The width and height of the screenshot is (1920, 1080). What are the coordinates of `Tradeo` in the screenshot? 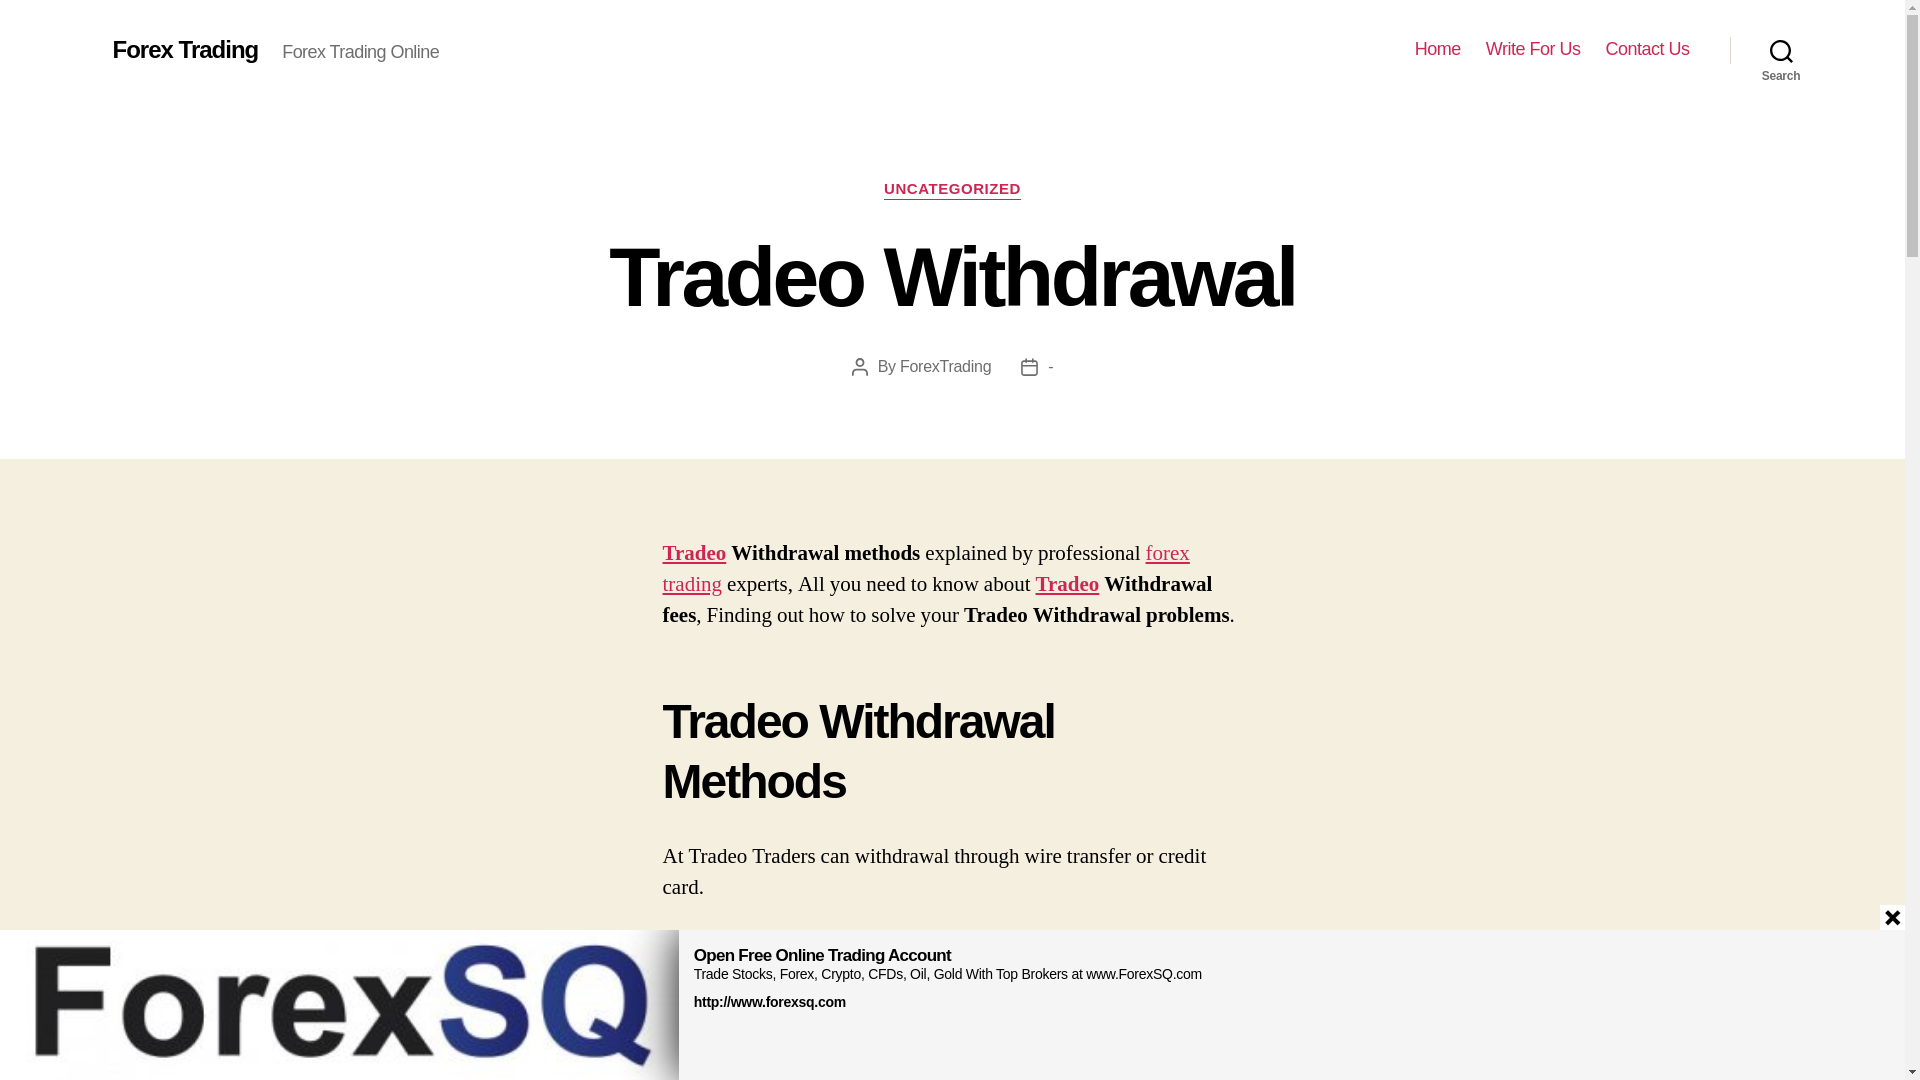 It's located at (694, 554).